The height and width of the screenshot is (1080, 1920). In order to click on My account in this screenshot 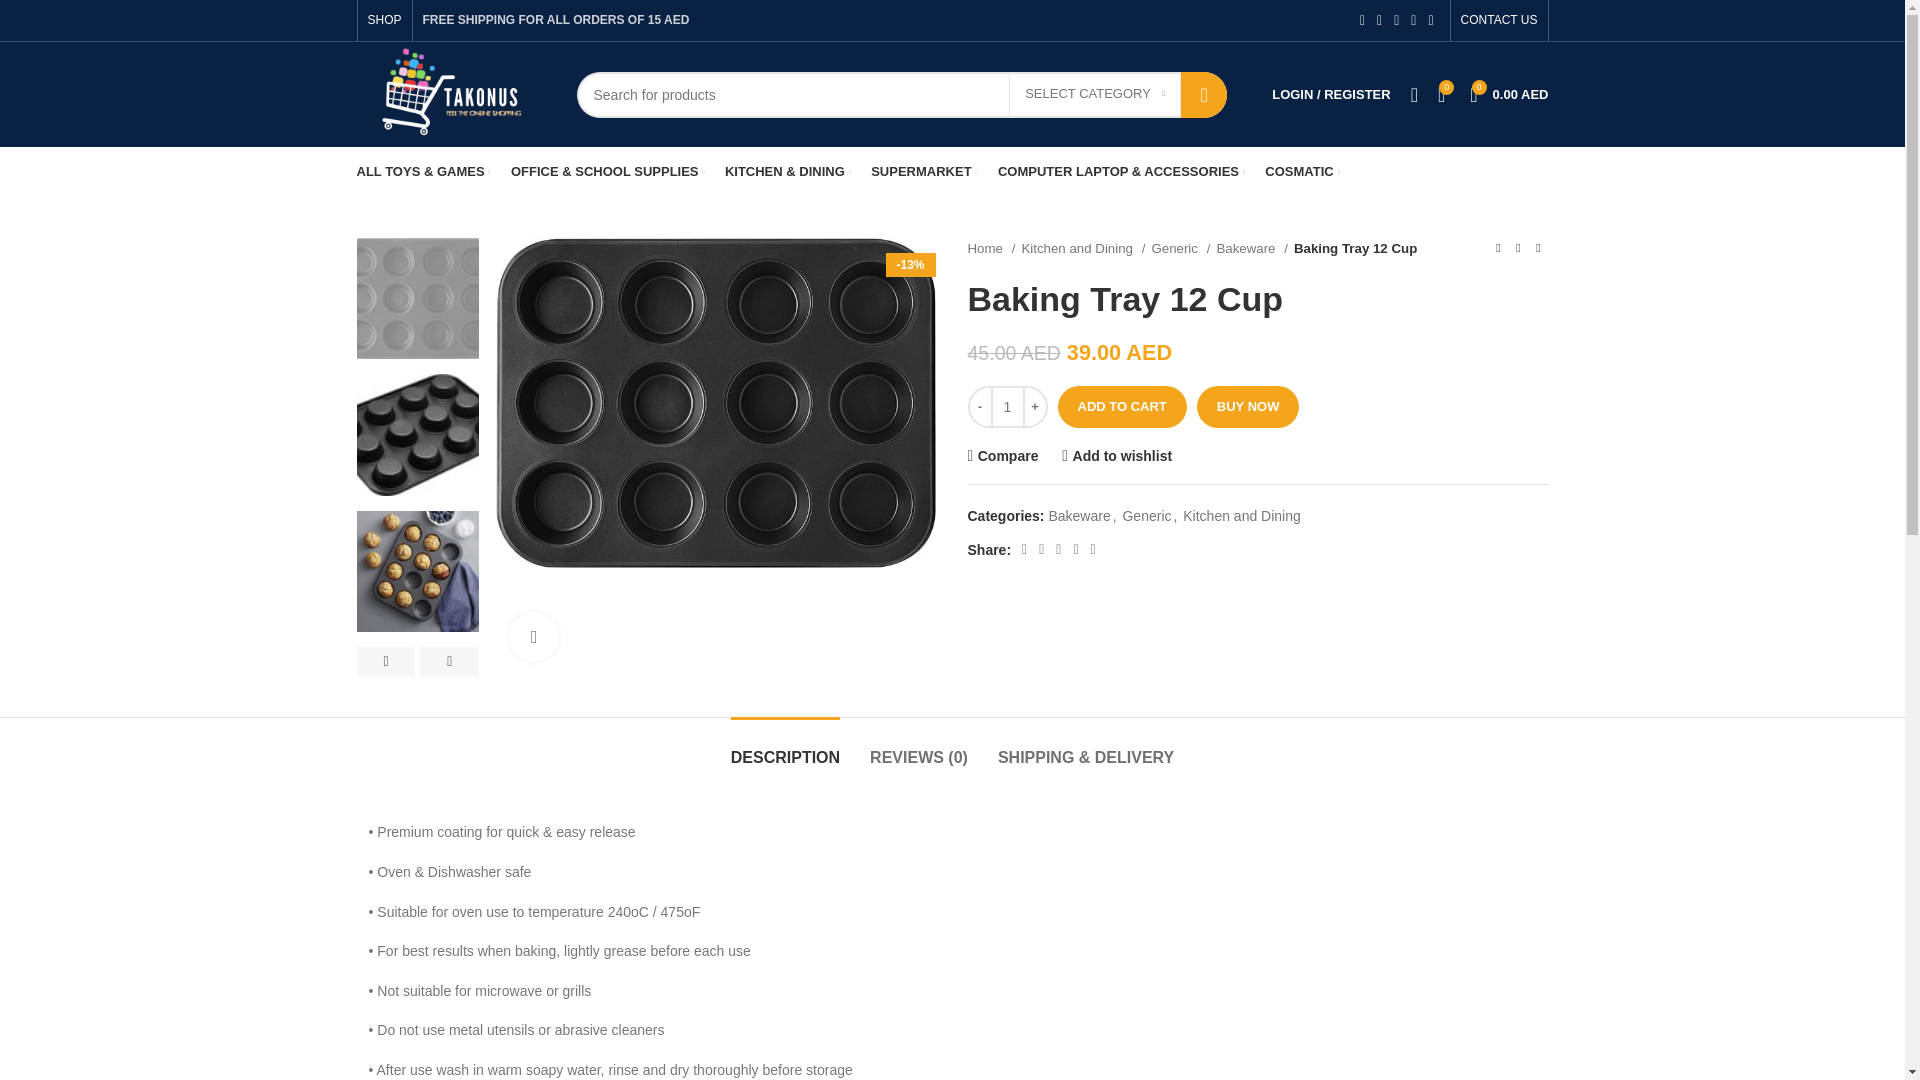, I will do `click(1330, 94)`.